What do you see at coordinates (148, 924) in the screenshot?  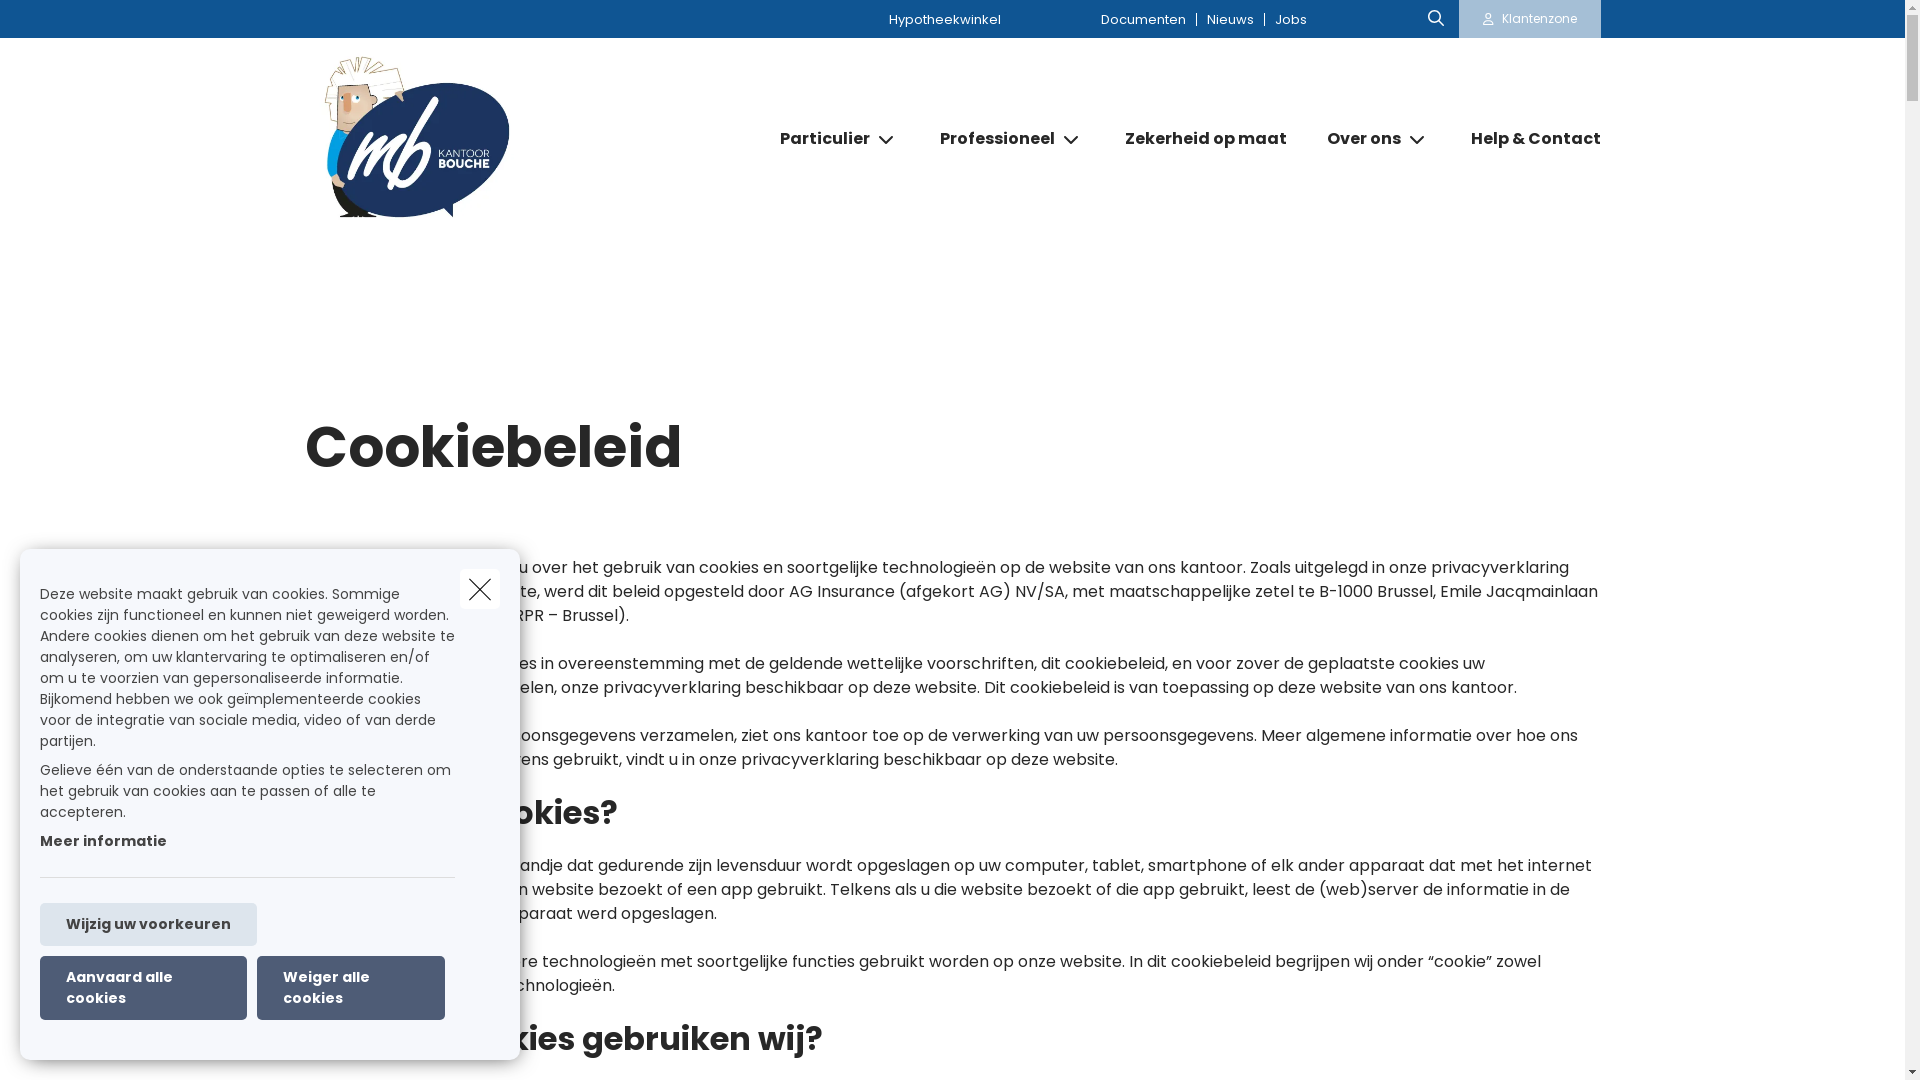 I see `Wijzig uw voorkeuren` at bounding box center [148, 924].